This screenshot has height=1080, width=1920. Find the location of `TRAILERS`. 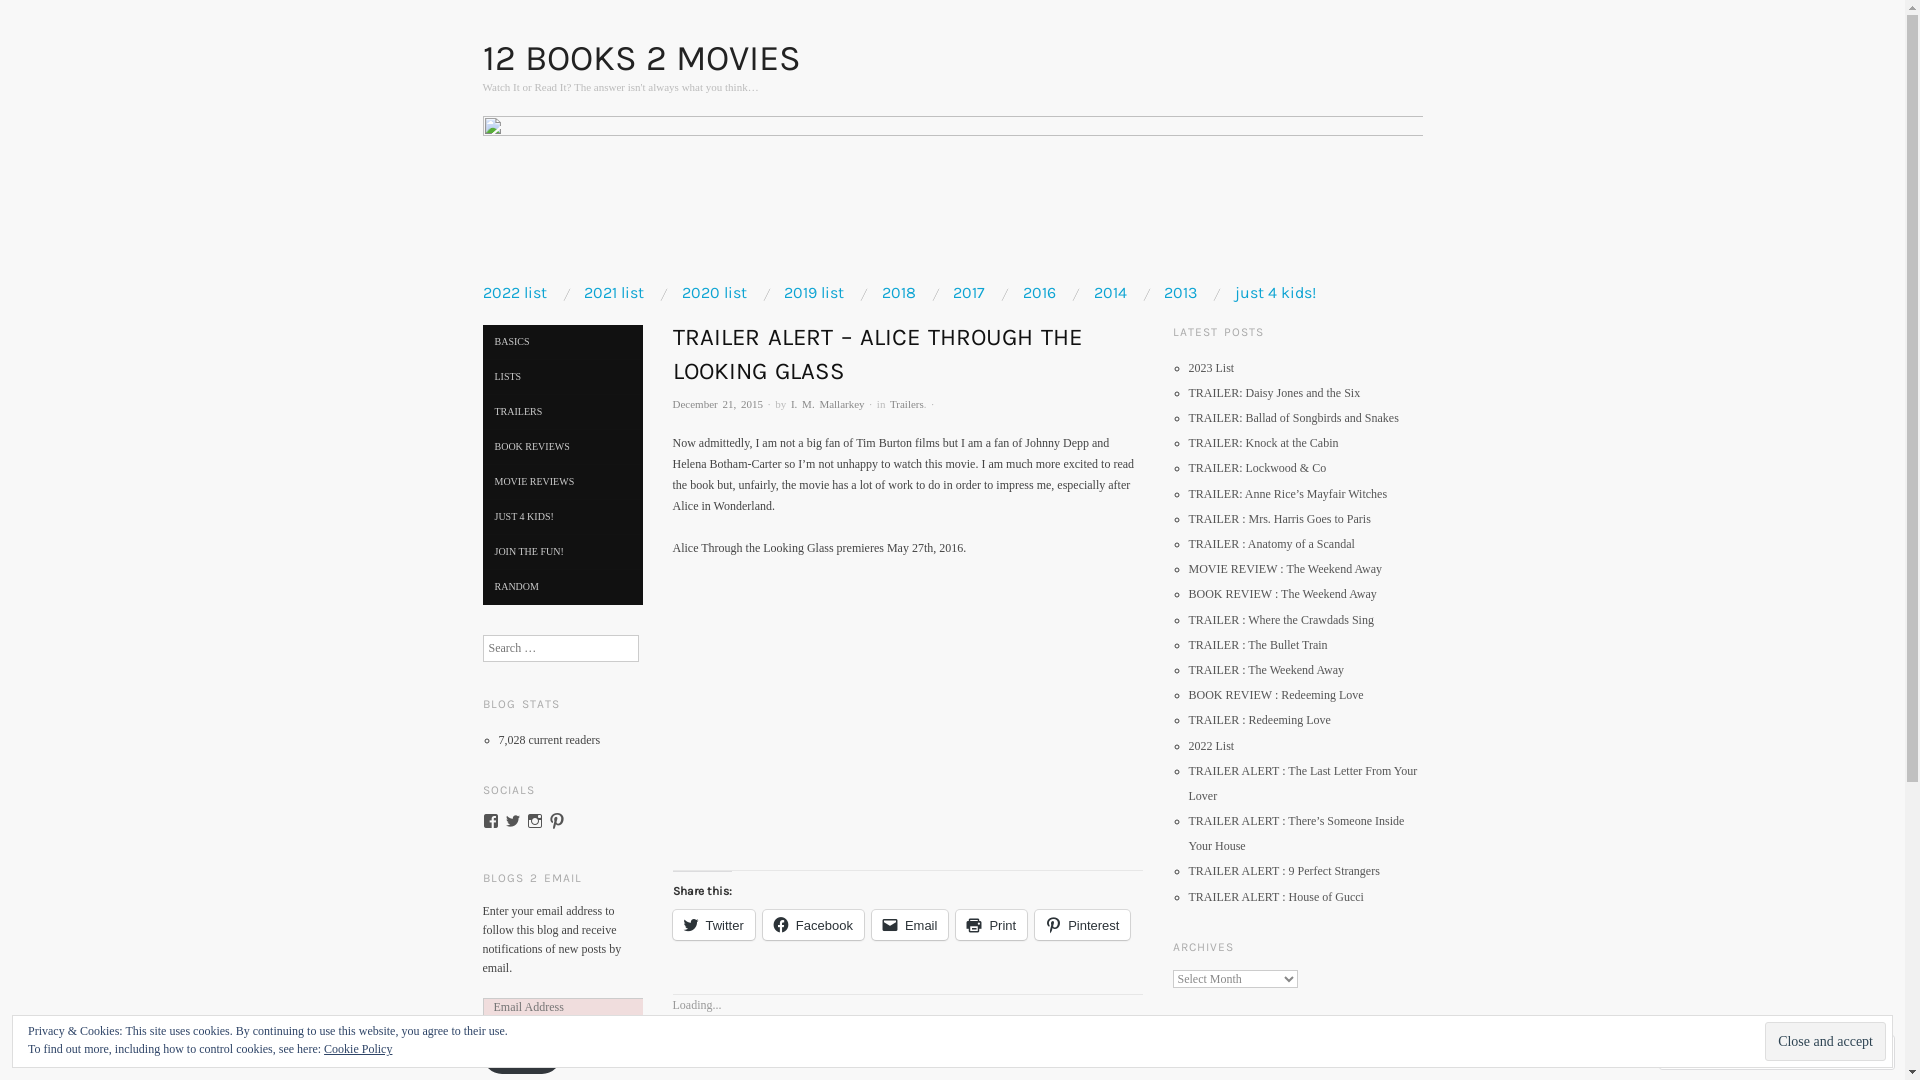

TRAILERS is located at coordinates (562, 412).